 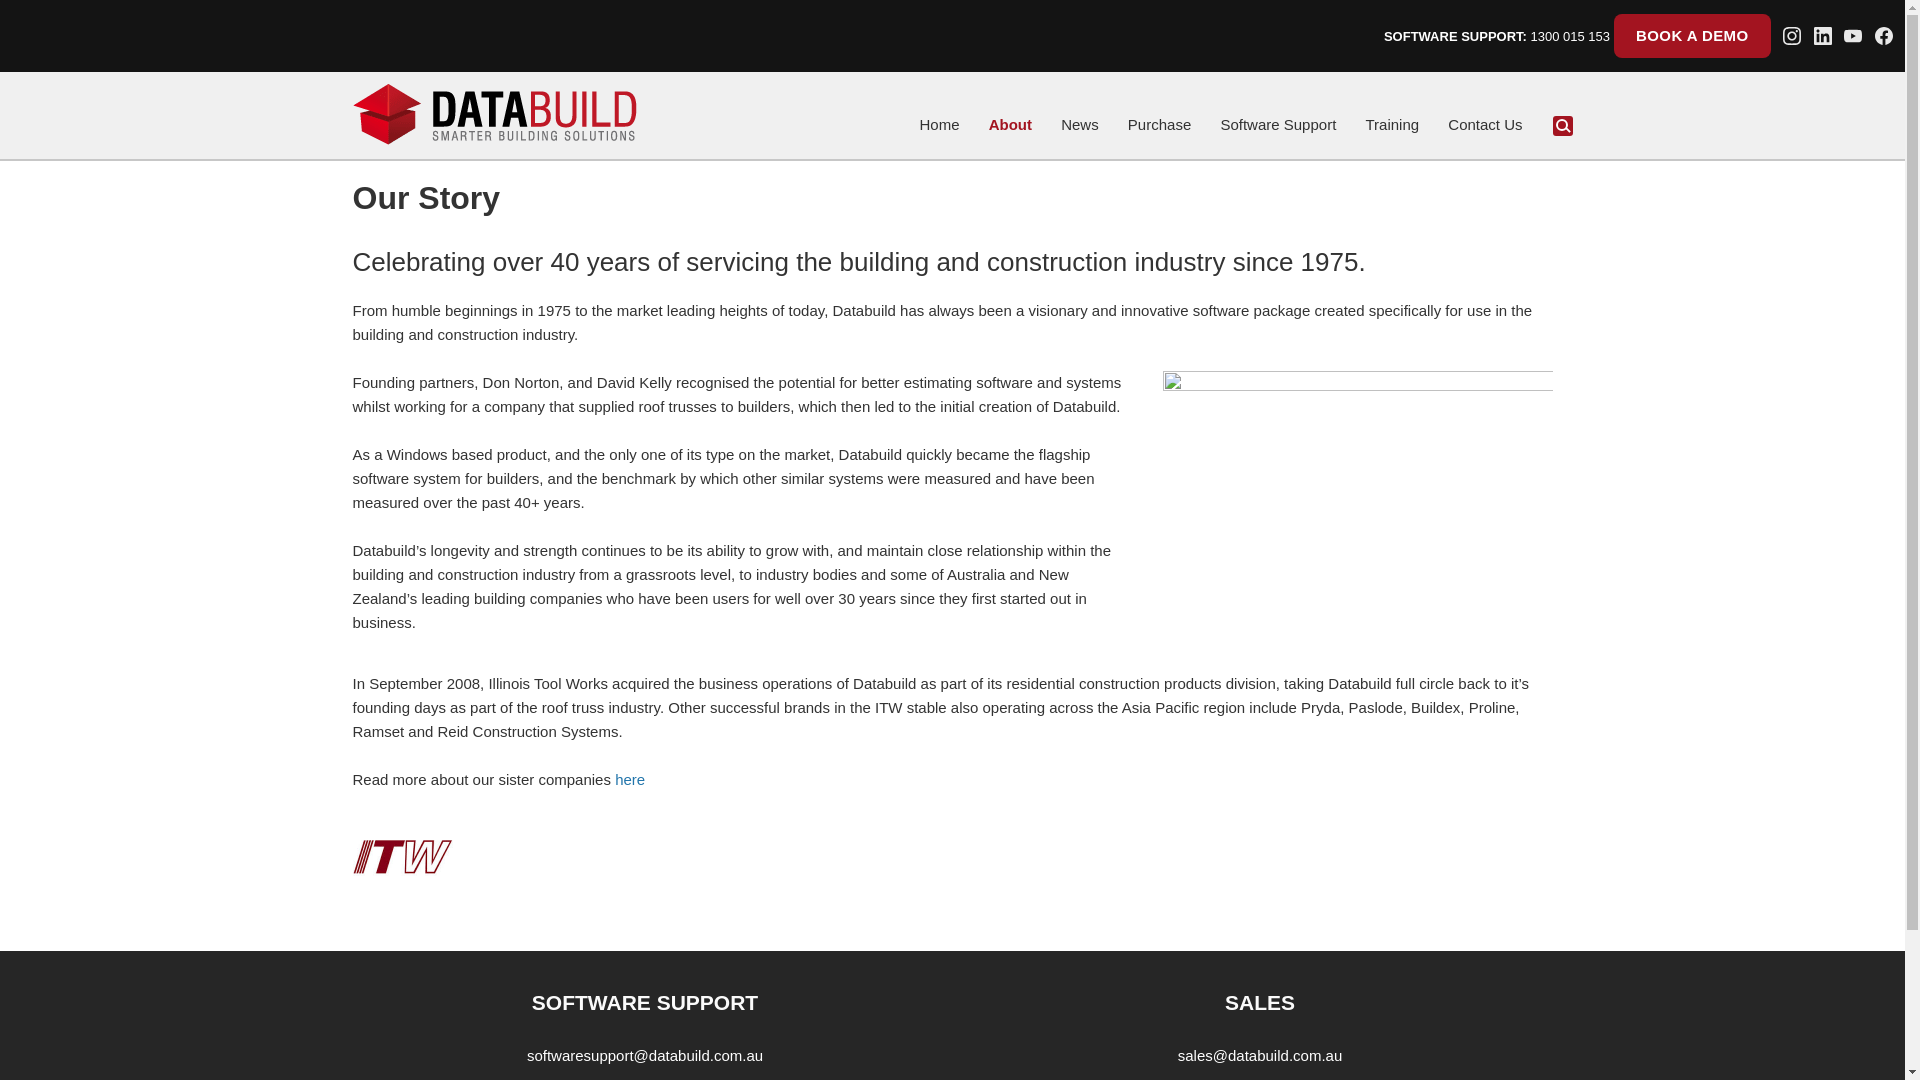 What do you see at coordinates (1497, 36) in the screenshot?
I see `SOFTWARE SUPPORT: 1300 015 153` at bounding box center [1497, 36].